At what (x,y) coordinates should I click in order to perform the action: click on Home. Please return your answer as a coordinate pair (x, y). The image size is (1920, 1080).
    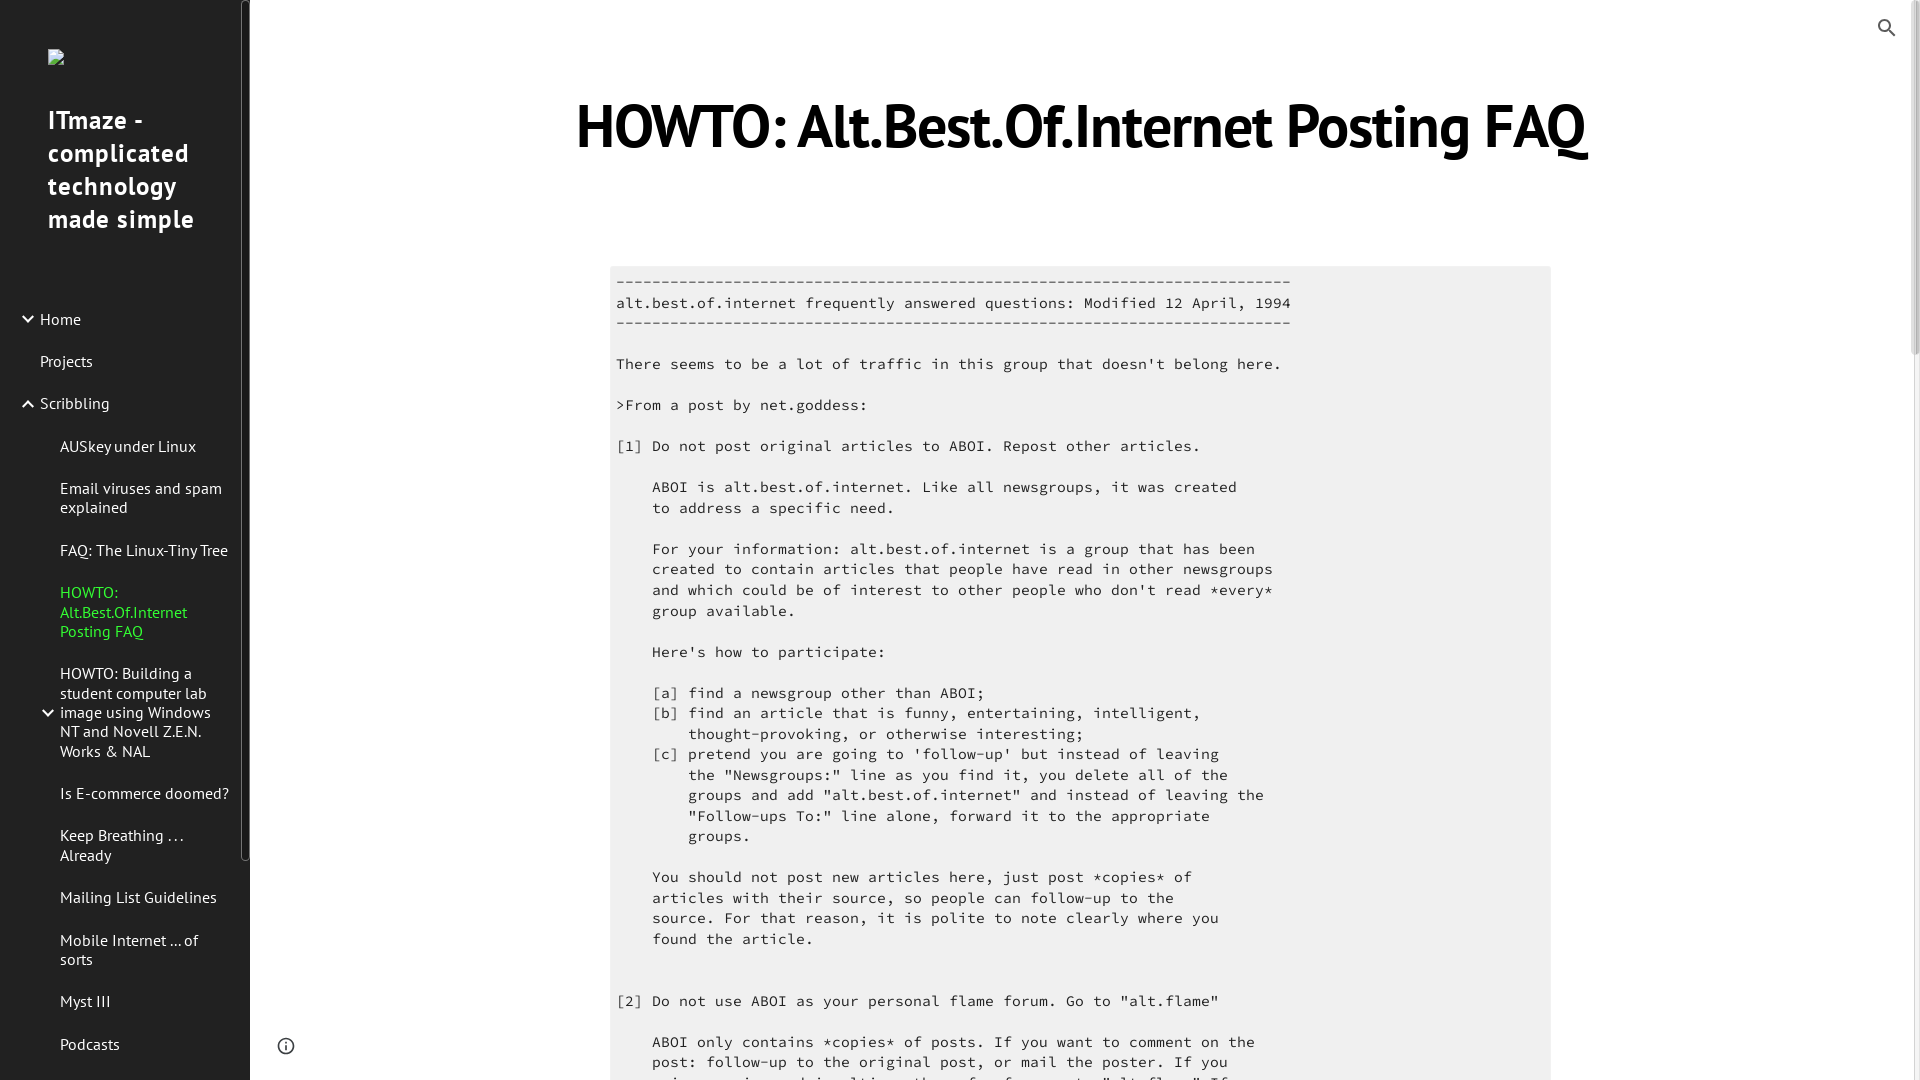
    Looking at the image, I should click on (132, 319).